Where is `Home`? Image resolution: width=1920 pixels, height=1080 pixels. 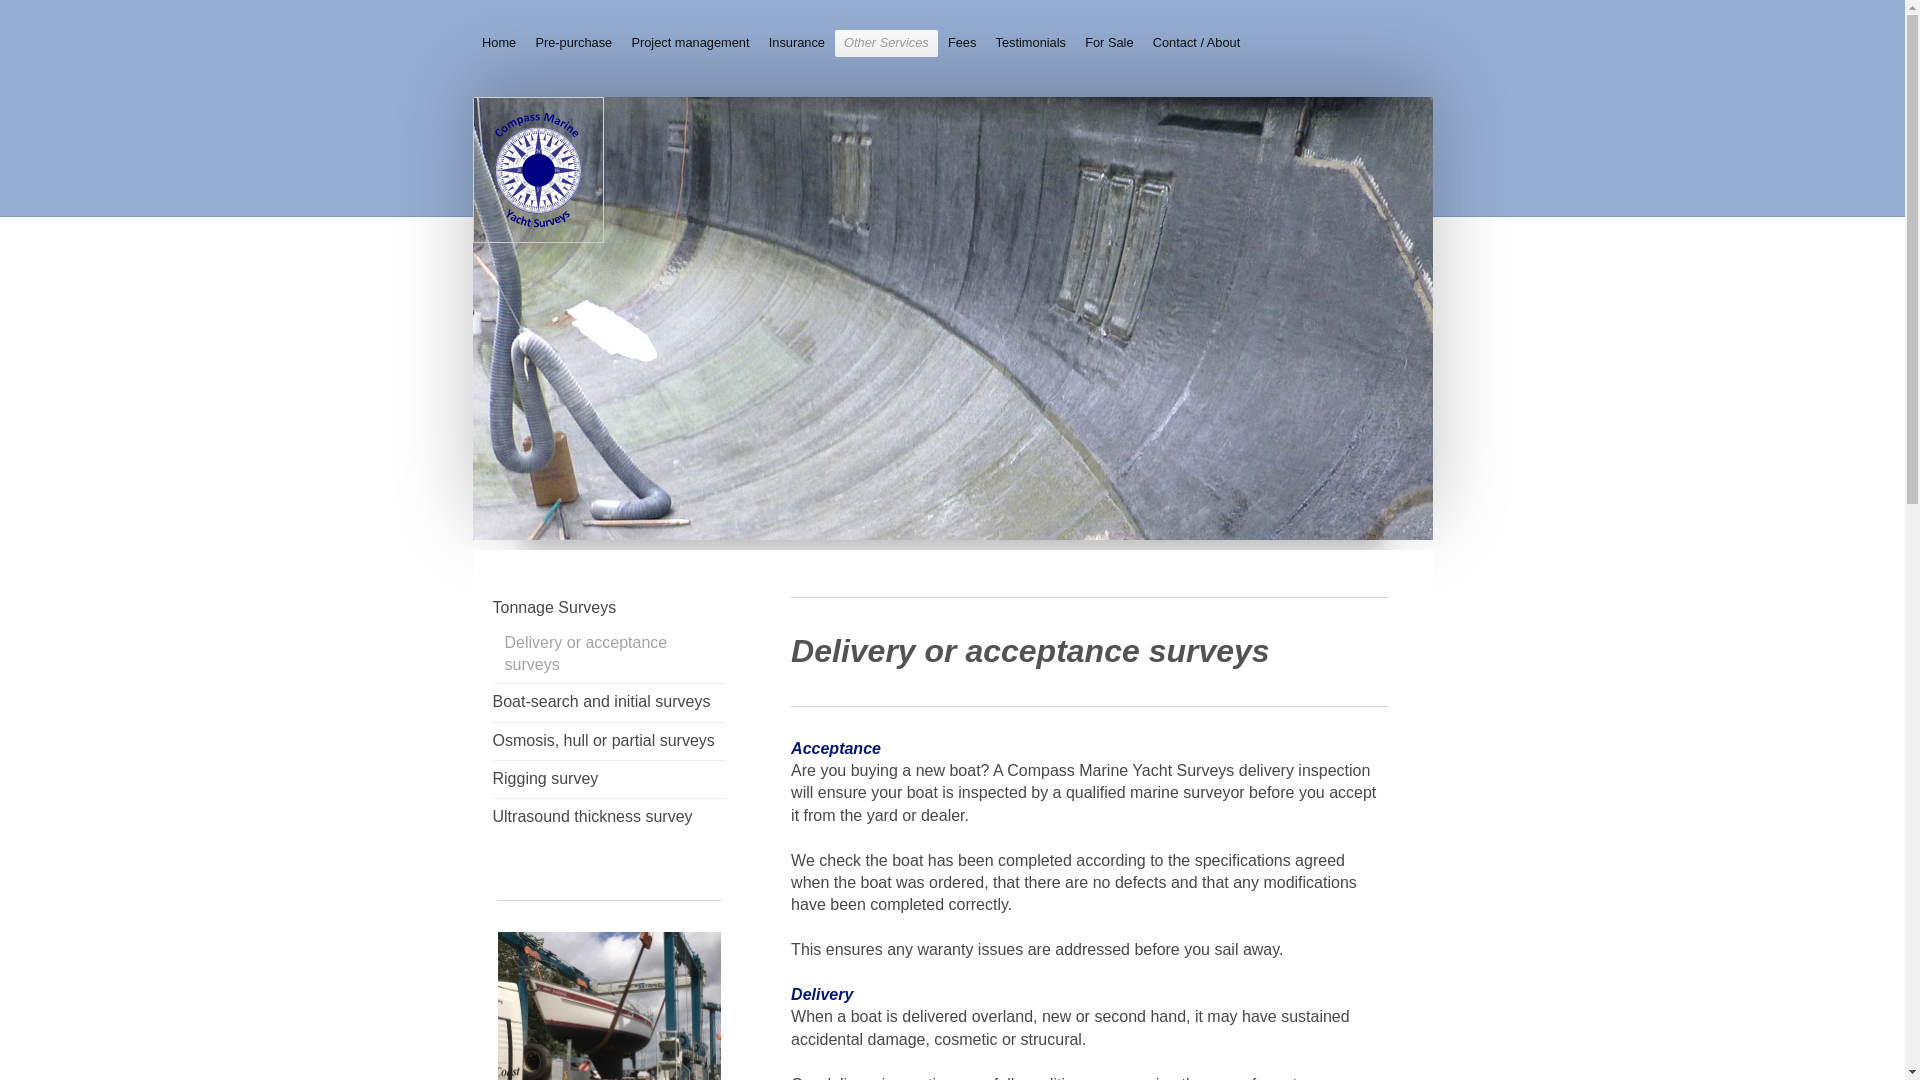 Home is located at coordinates (498, 44).